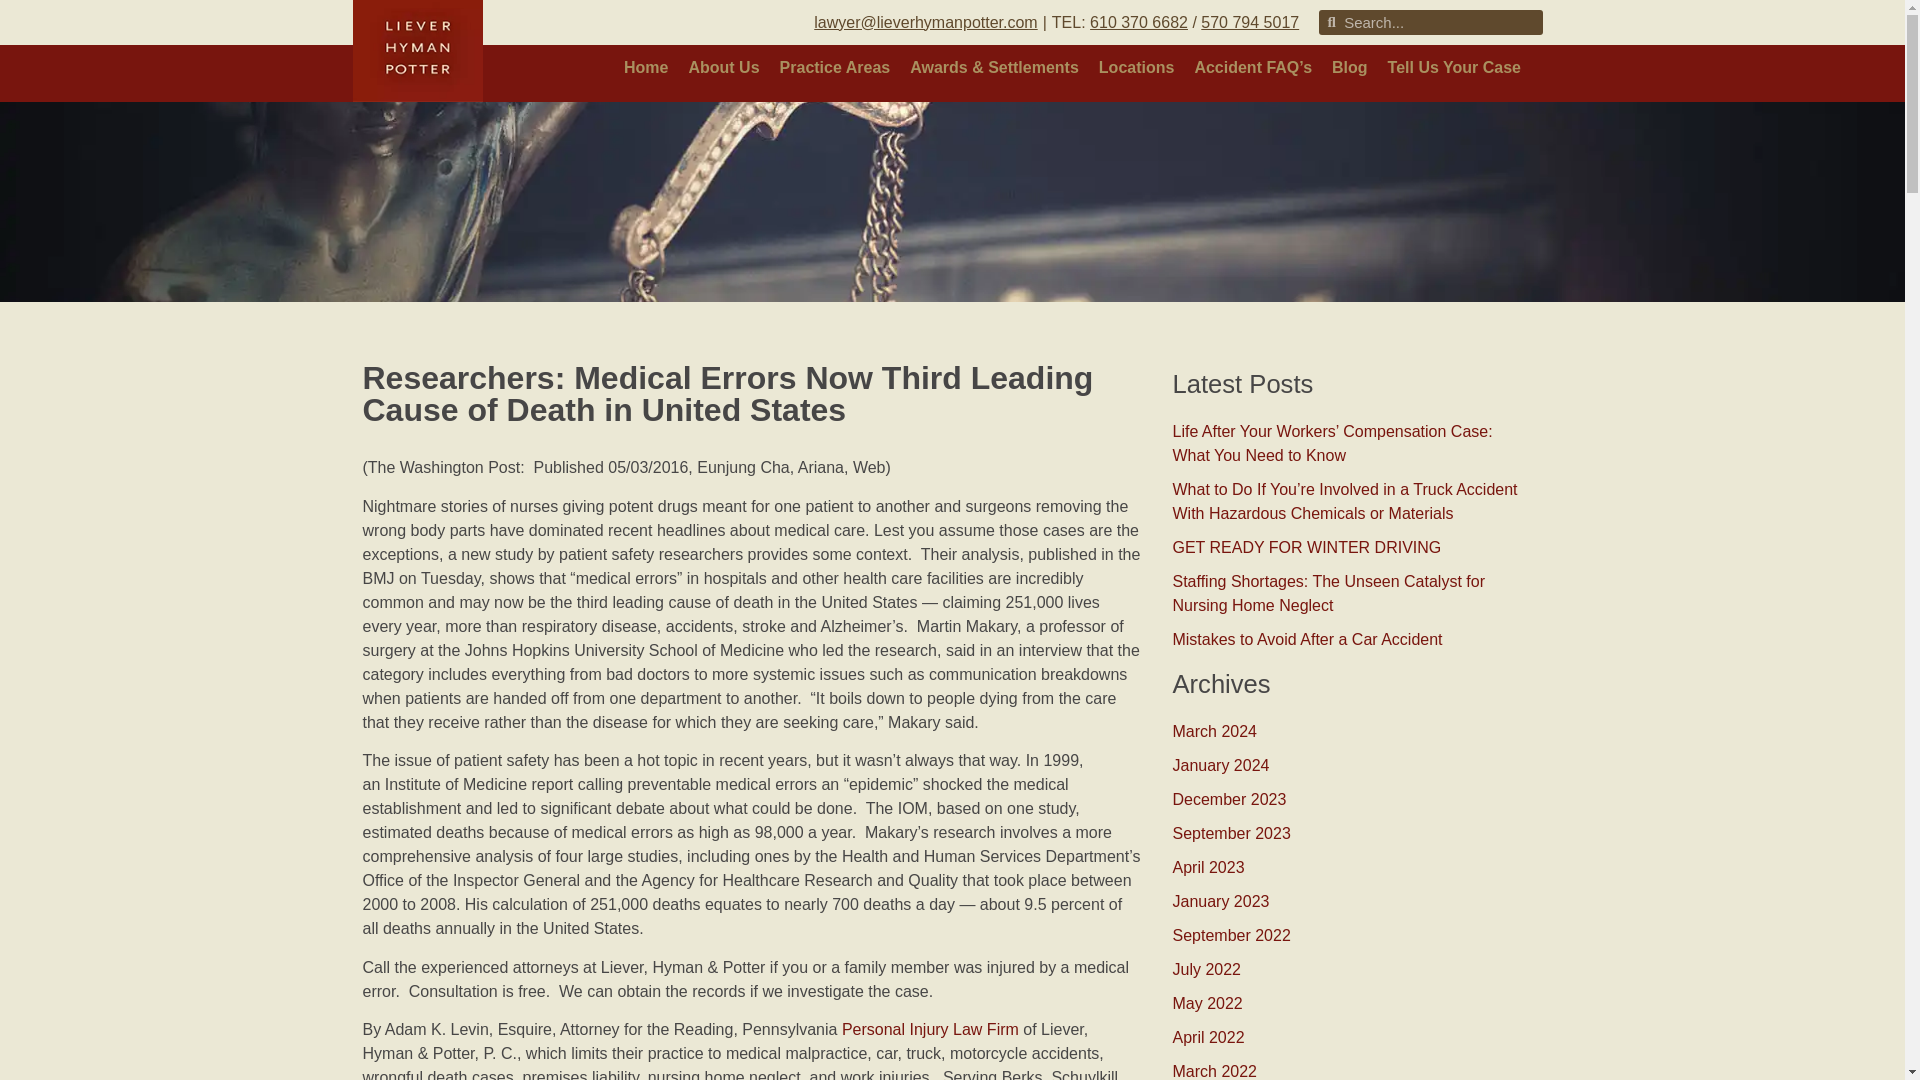 The image size is (1920, 1080). Describe the element at coordinates (1250, 22) in the screenshot. I see `570 794 5017` at that location.